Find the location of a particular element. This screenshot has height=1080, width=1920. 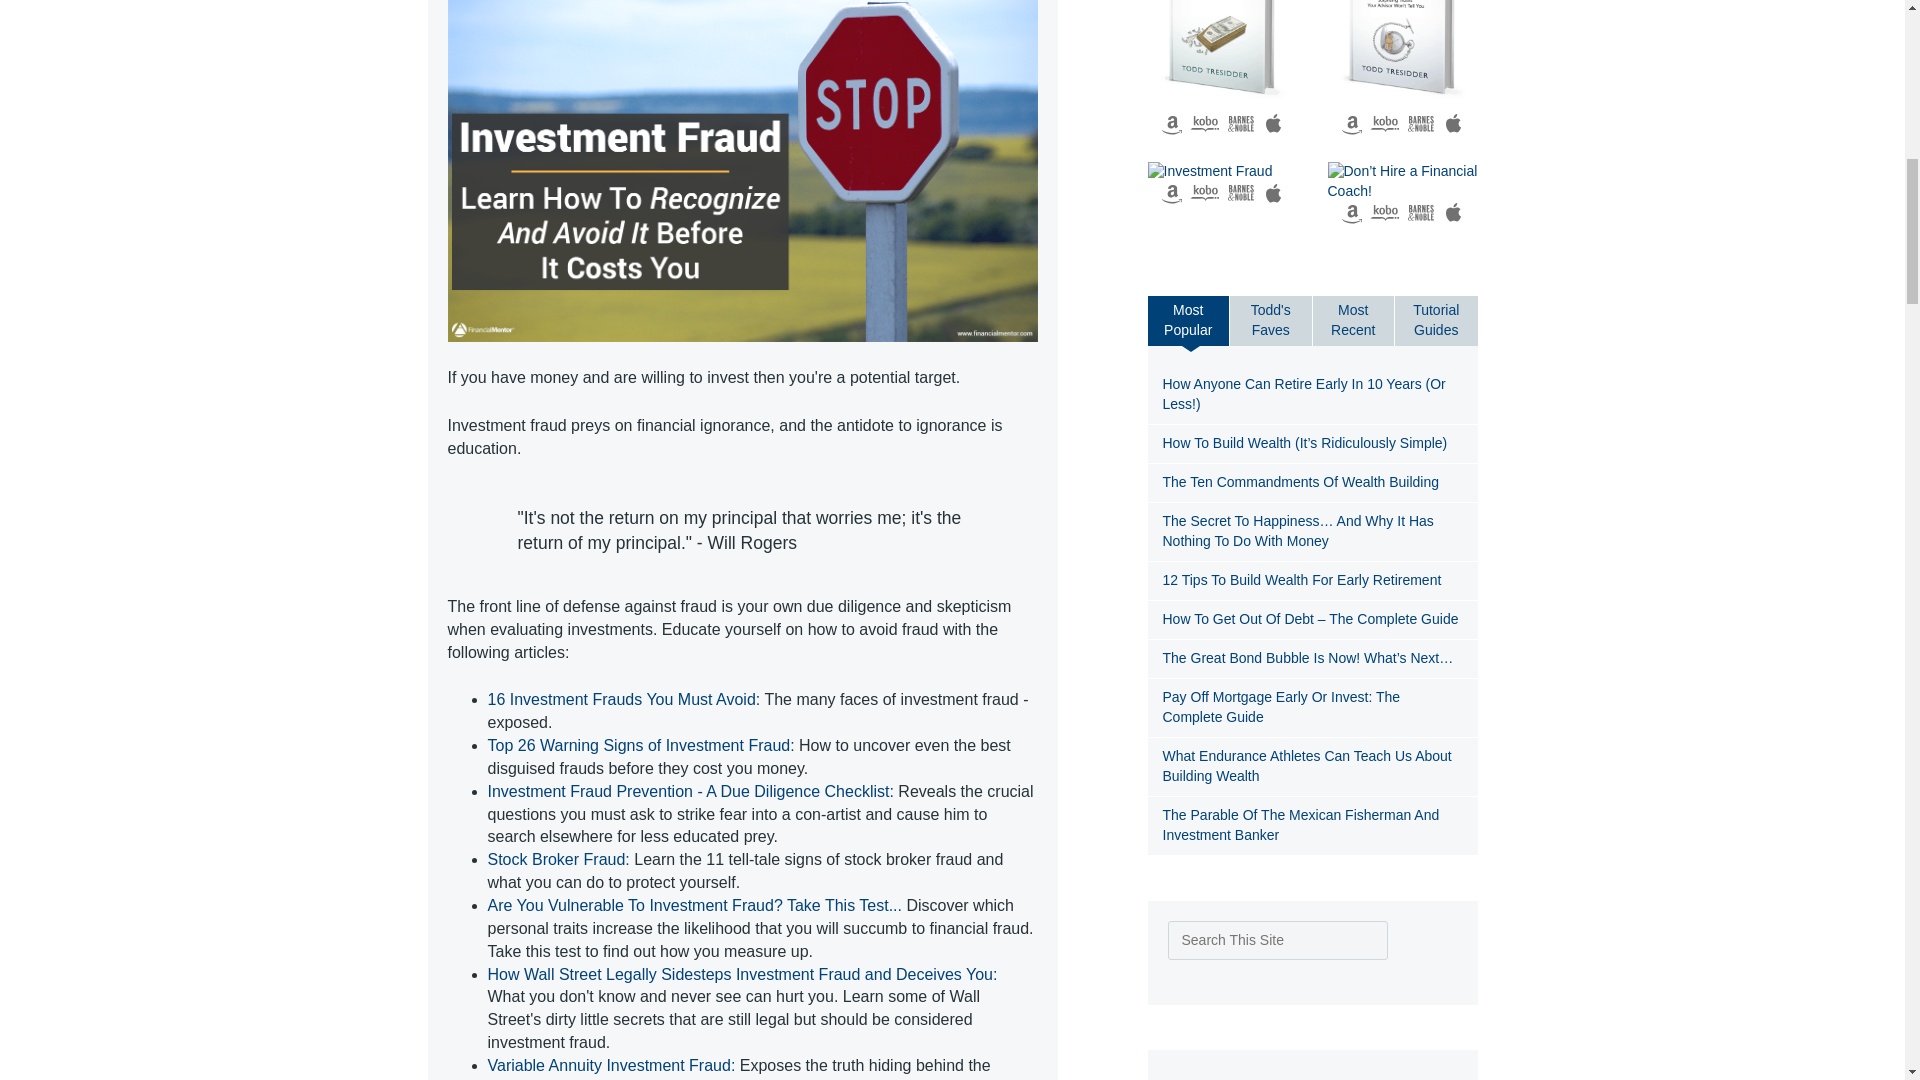

4 Rule Safe Withdrawal Rate is located at coordinates (1222, 56).